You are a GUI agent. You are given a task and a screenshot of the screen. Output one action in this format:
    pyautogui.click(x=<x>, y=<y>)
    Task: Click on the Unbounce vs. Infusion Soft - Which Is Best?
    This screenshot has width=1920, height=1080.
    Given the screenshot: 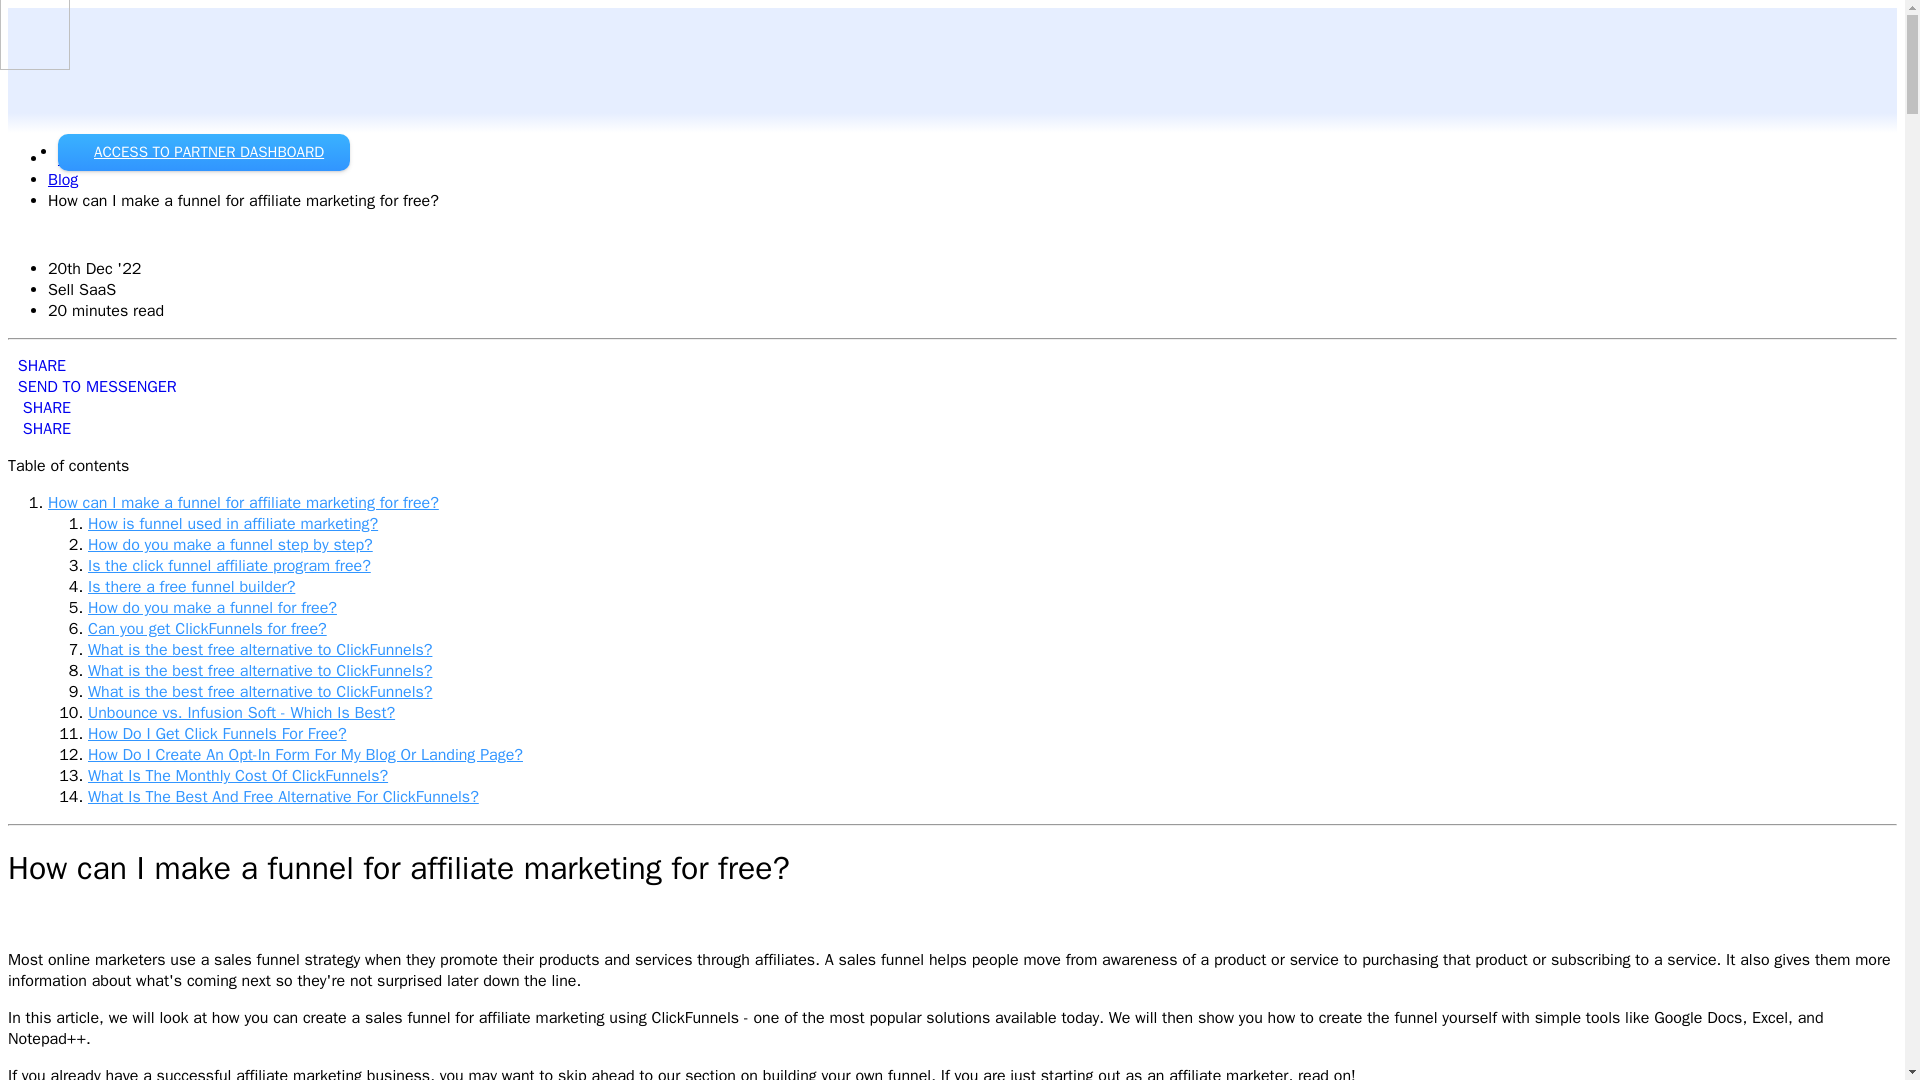 What is the action you would take?
    pyautogui.click(x=242, y=712)
    